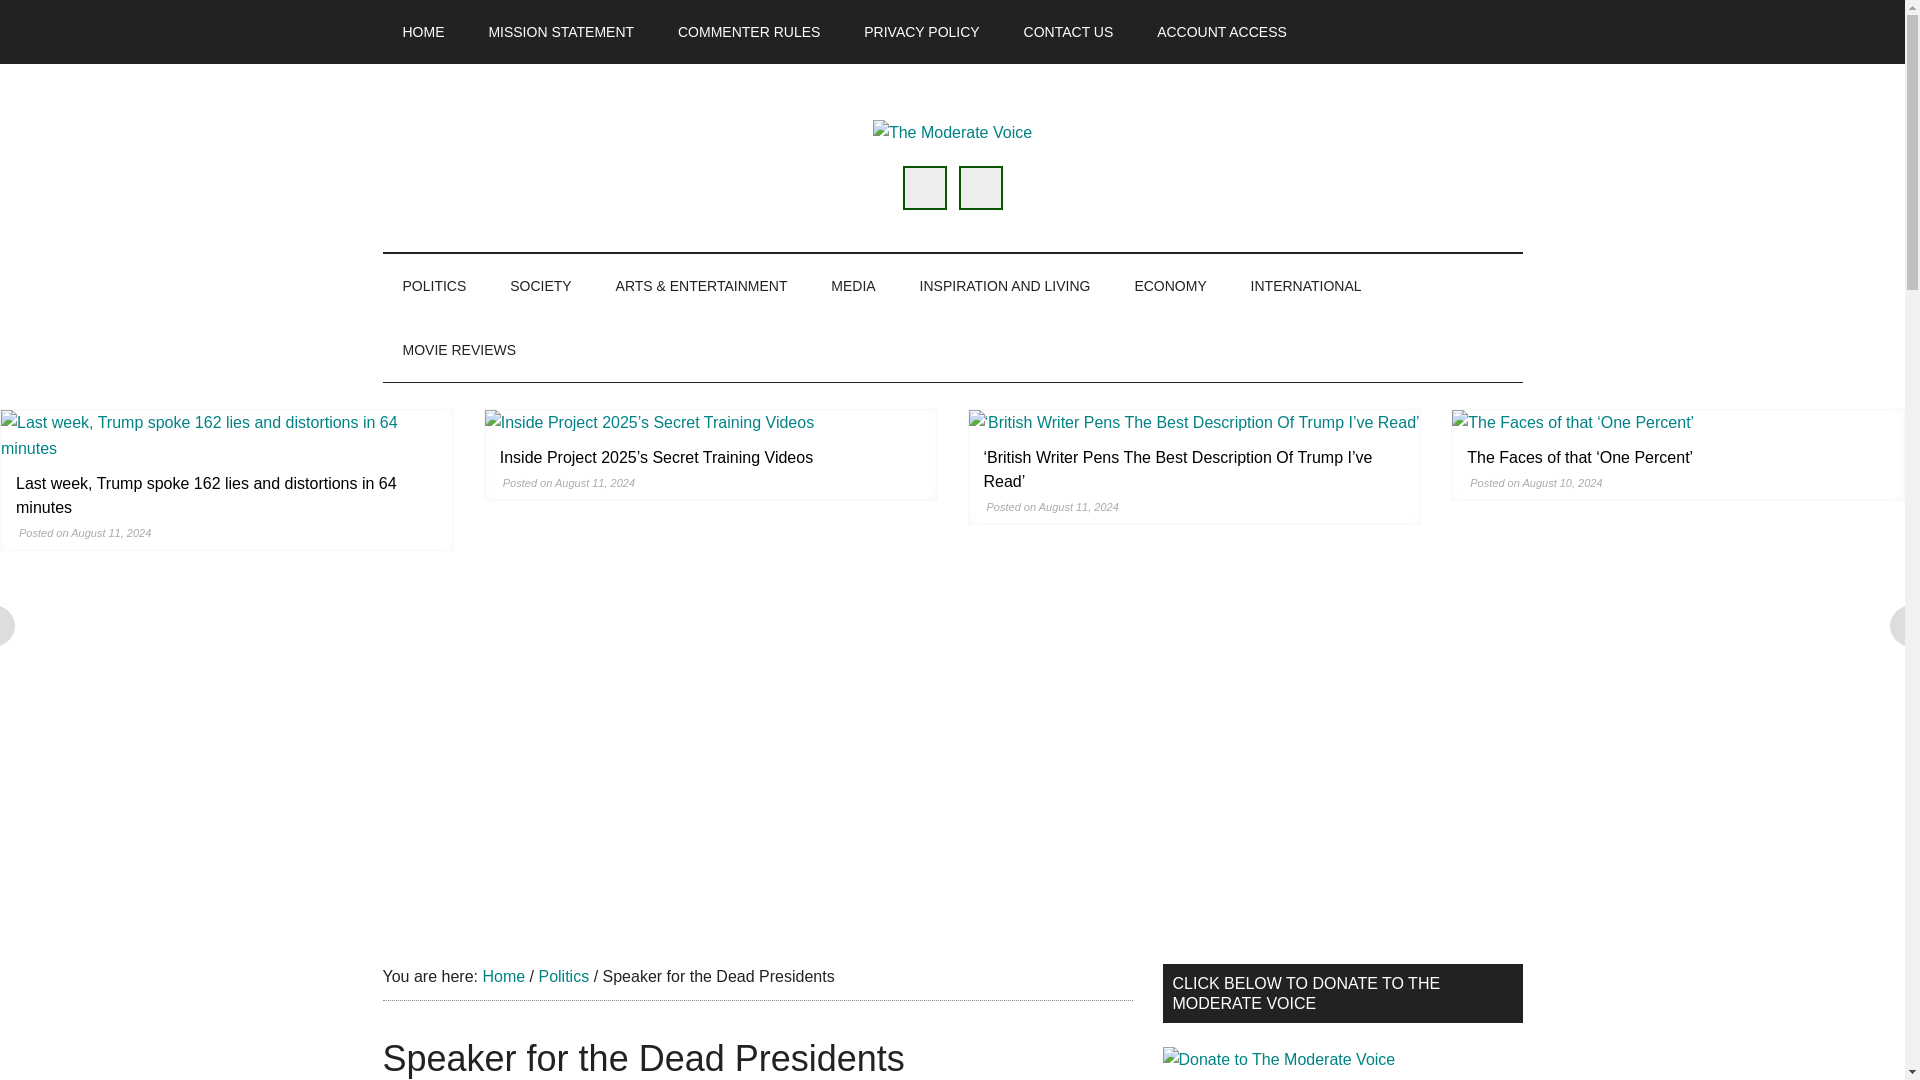 Image resolution: width=1920 pixels, height=1080 pixels. What do you see at coordinates (1170, 285) in the screenshot?
I see `ECONOMY` at bounding box center [1170, 285].